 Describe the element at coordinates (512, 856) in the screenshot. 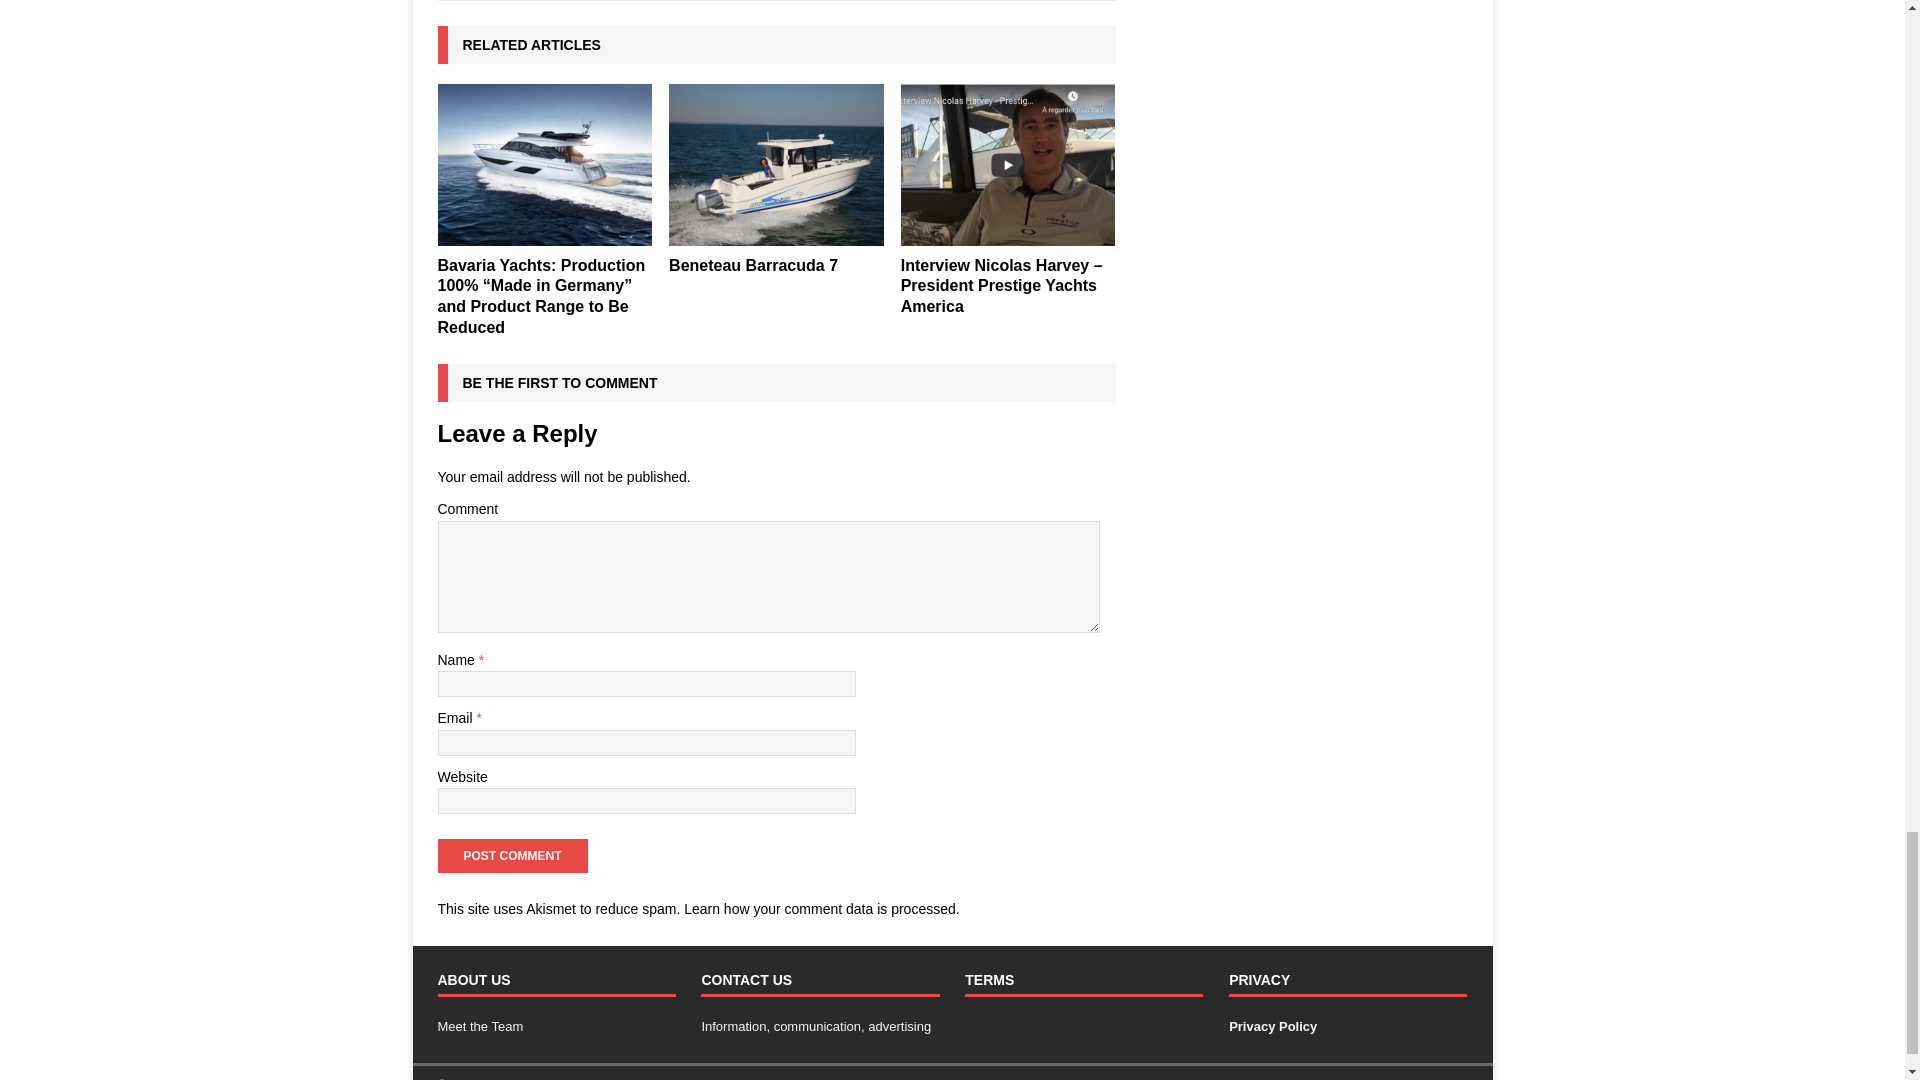

I see `Post Comment` at that location.